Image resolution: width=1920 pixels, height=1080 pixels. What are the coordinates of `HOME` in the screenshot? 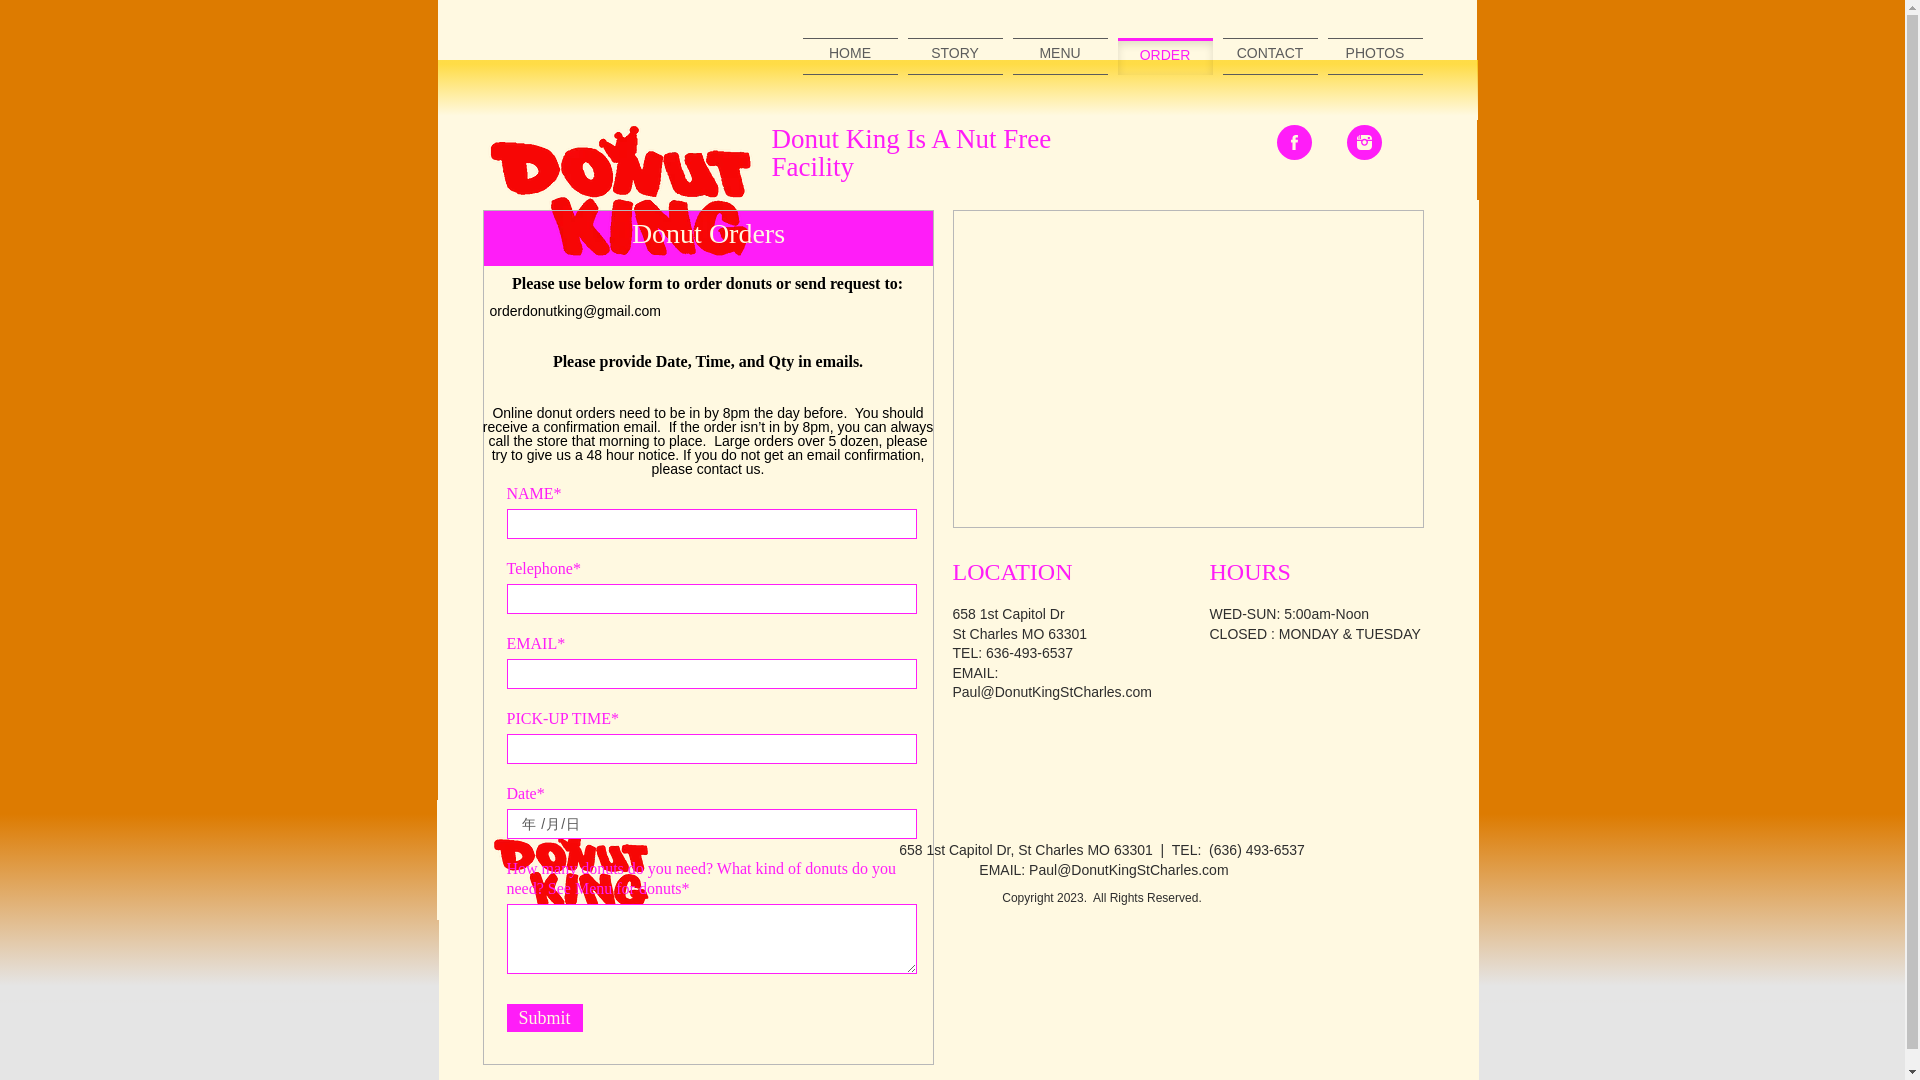 It's located at (849, 56).